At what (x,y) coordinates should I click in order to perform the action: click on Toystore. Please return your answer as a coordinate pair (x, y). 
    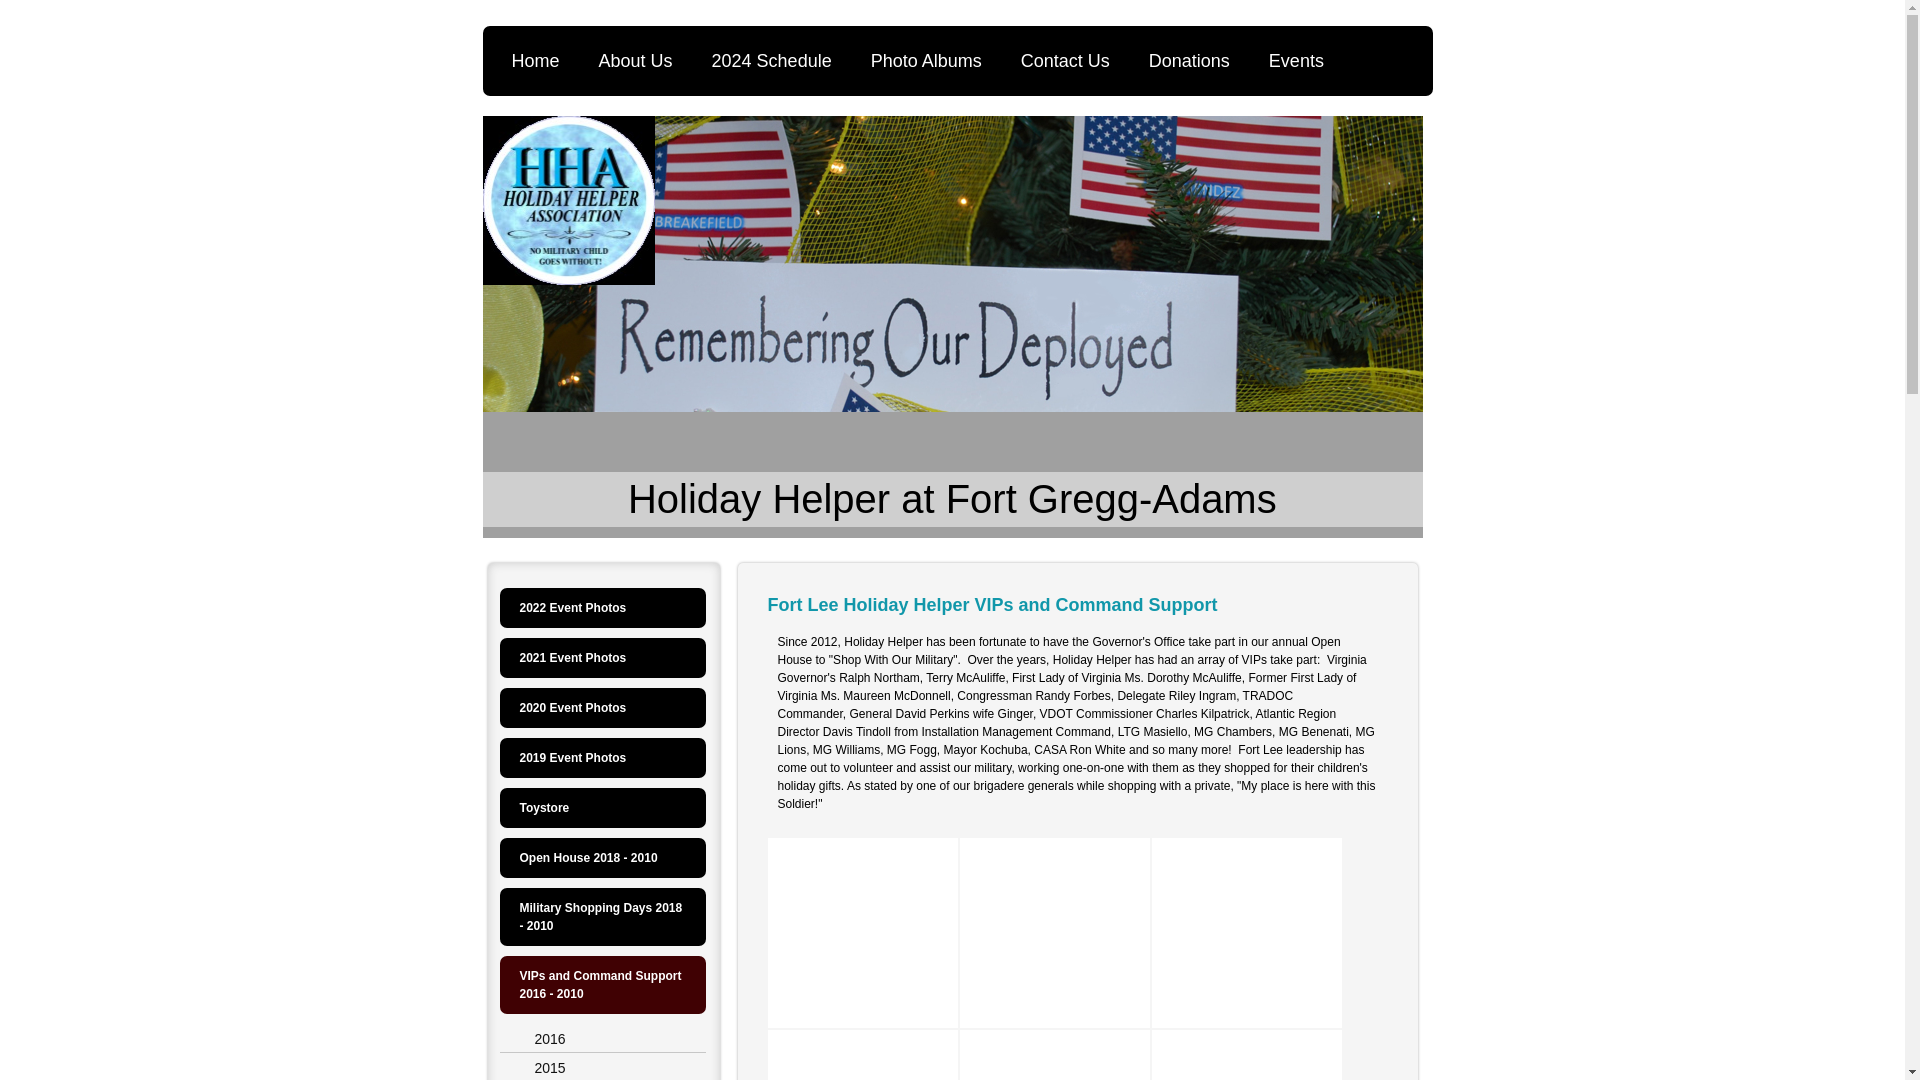
    Looking at the image, I should click on (602, 808).